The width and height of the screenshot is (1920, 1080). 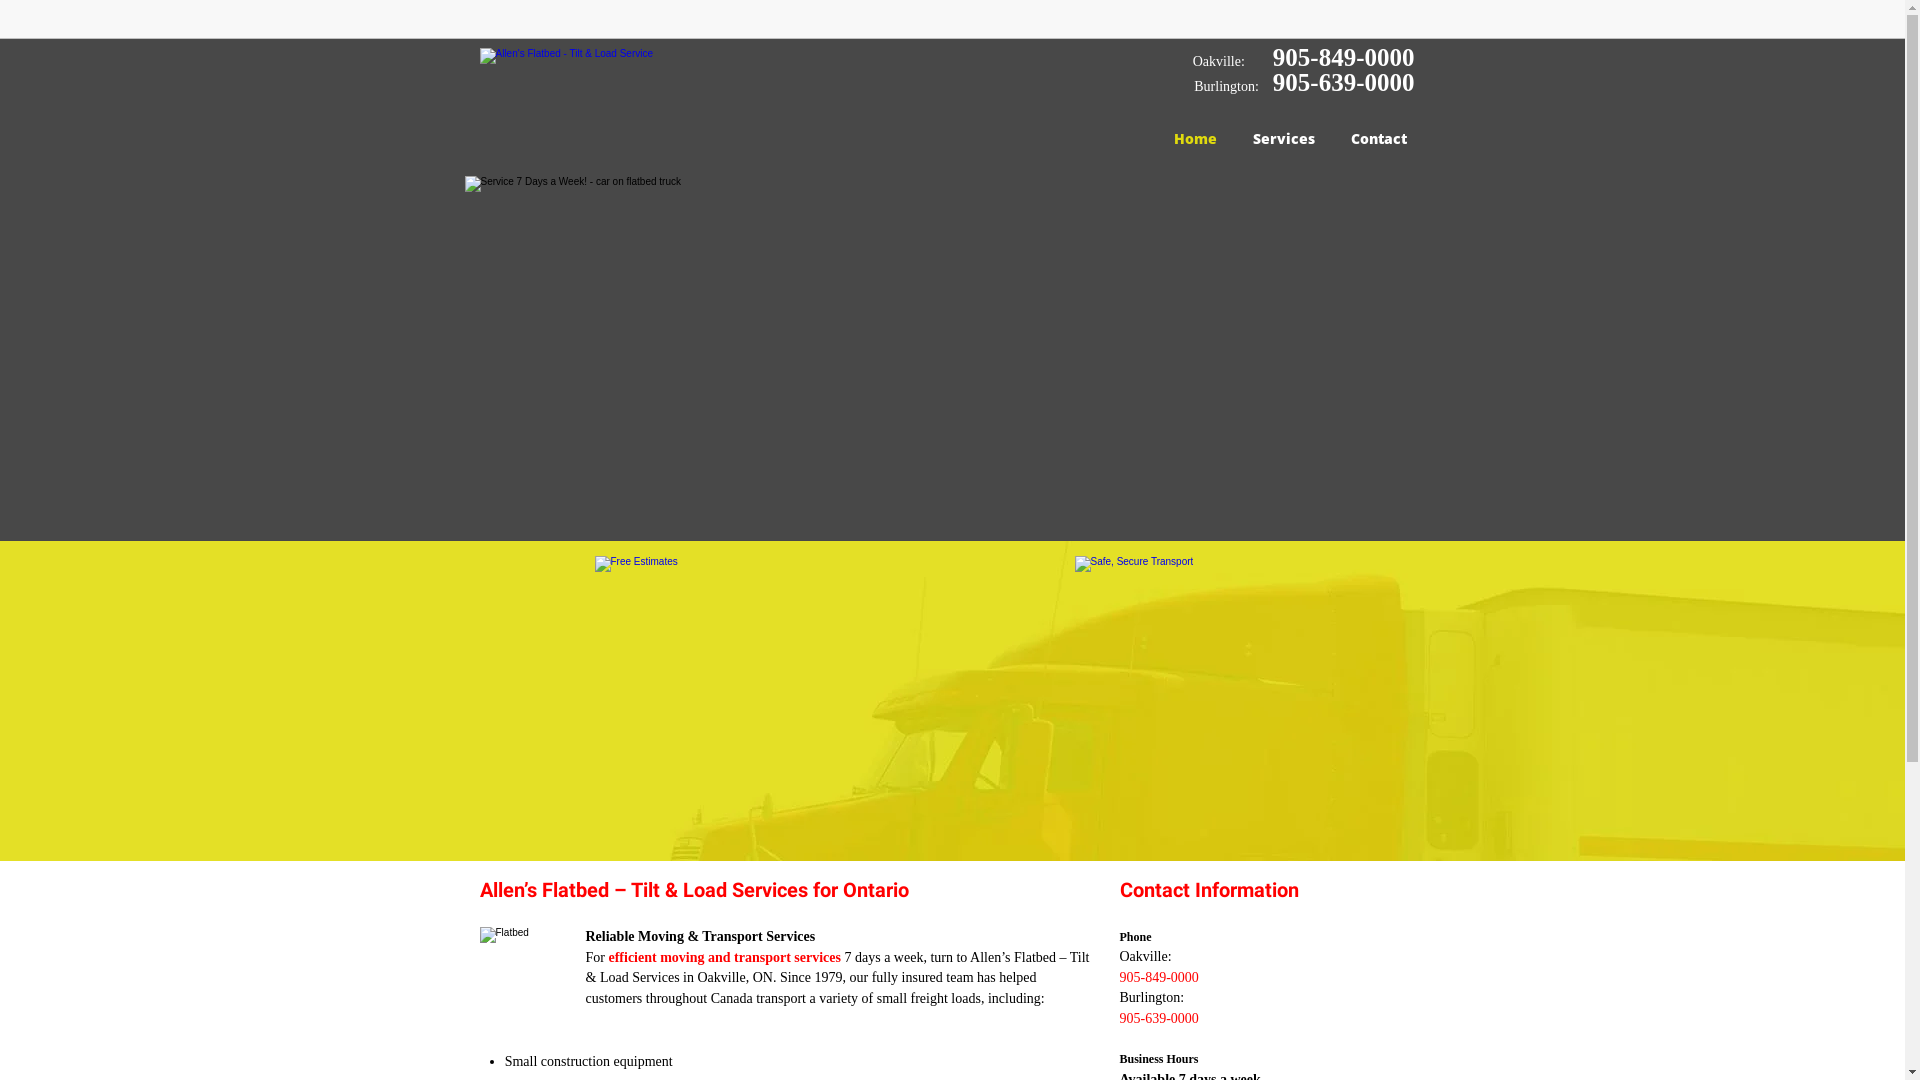 I want to click on Services, so click(x=1283, y=139).